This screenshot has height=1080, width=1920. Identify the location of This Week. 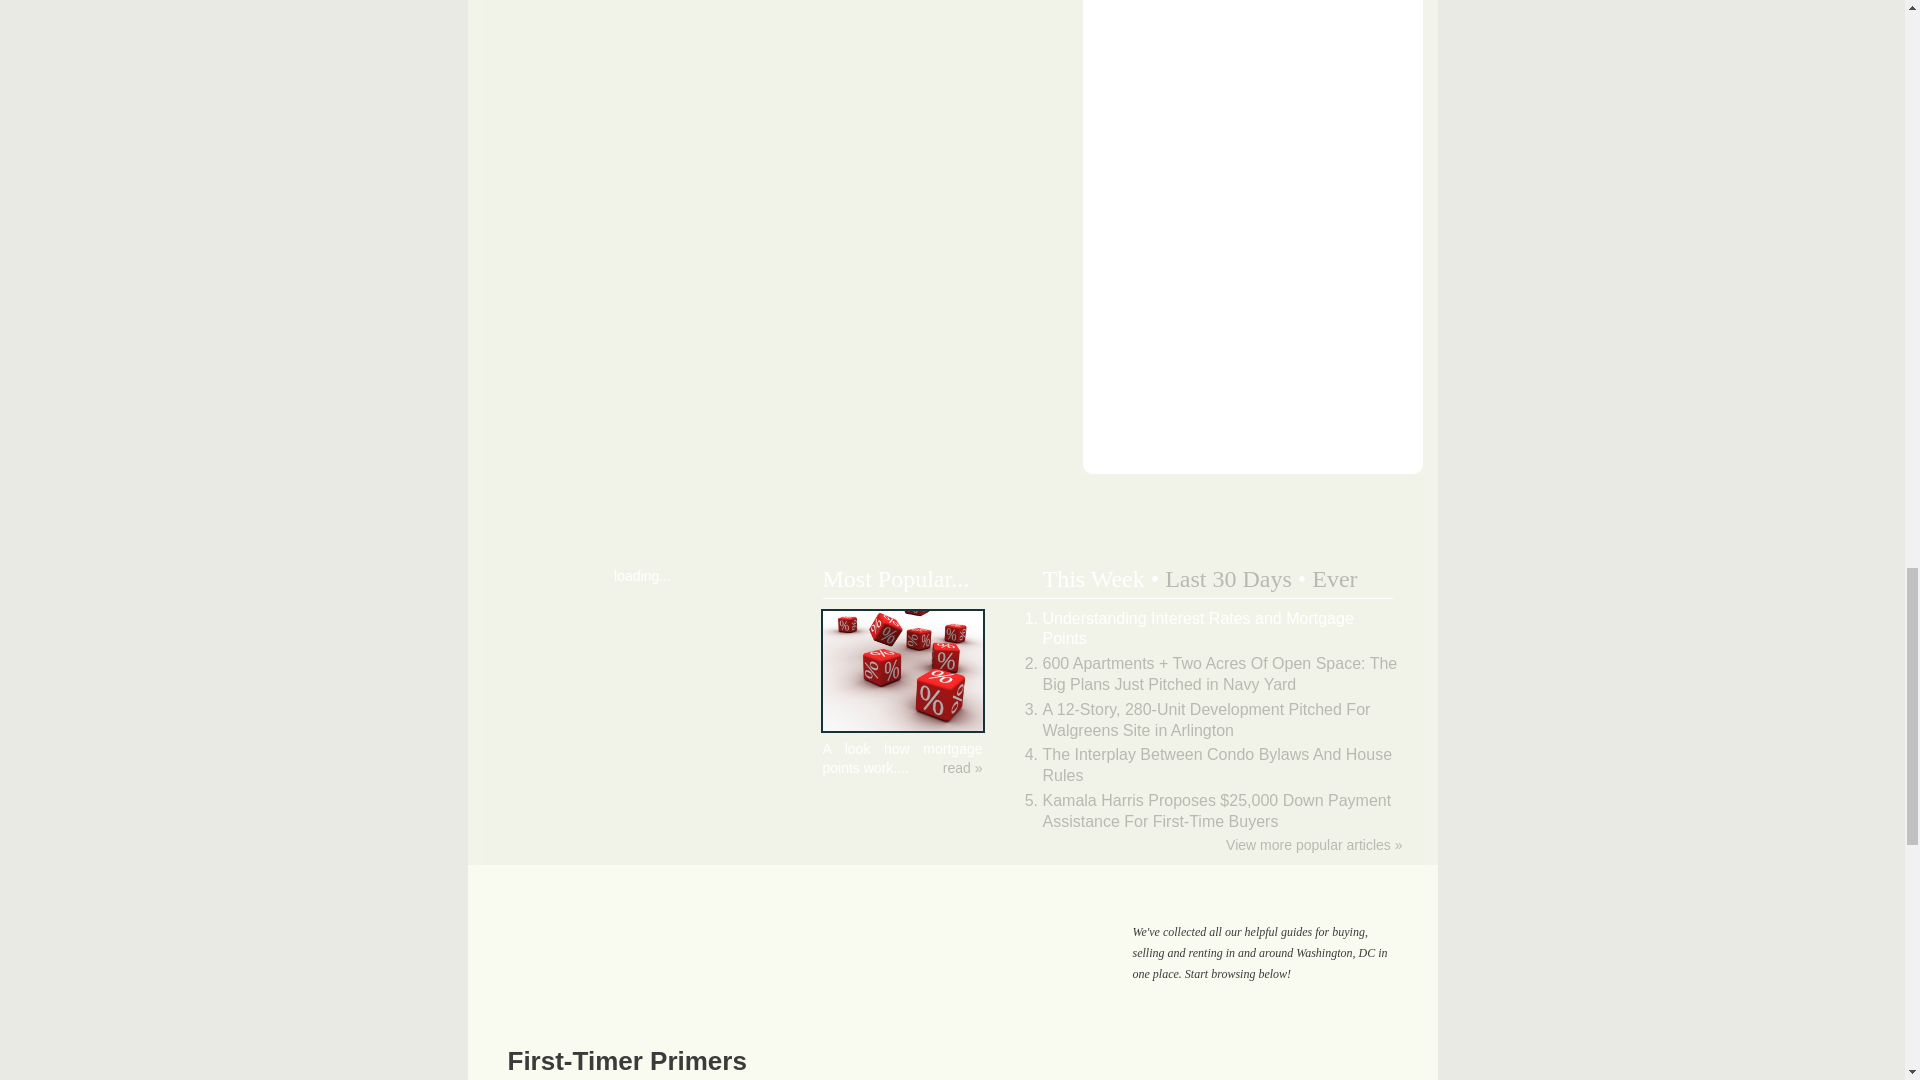
(1093, 578).